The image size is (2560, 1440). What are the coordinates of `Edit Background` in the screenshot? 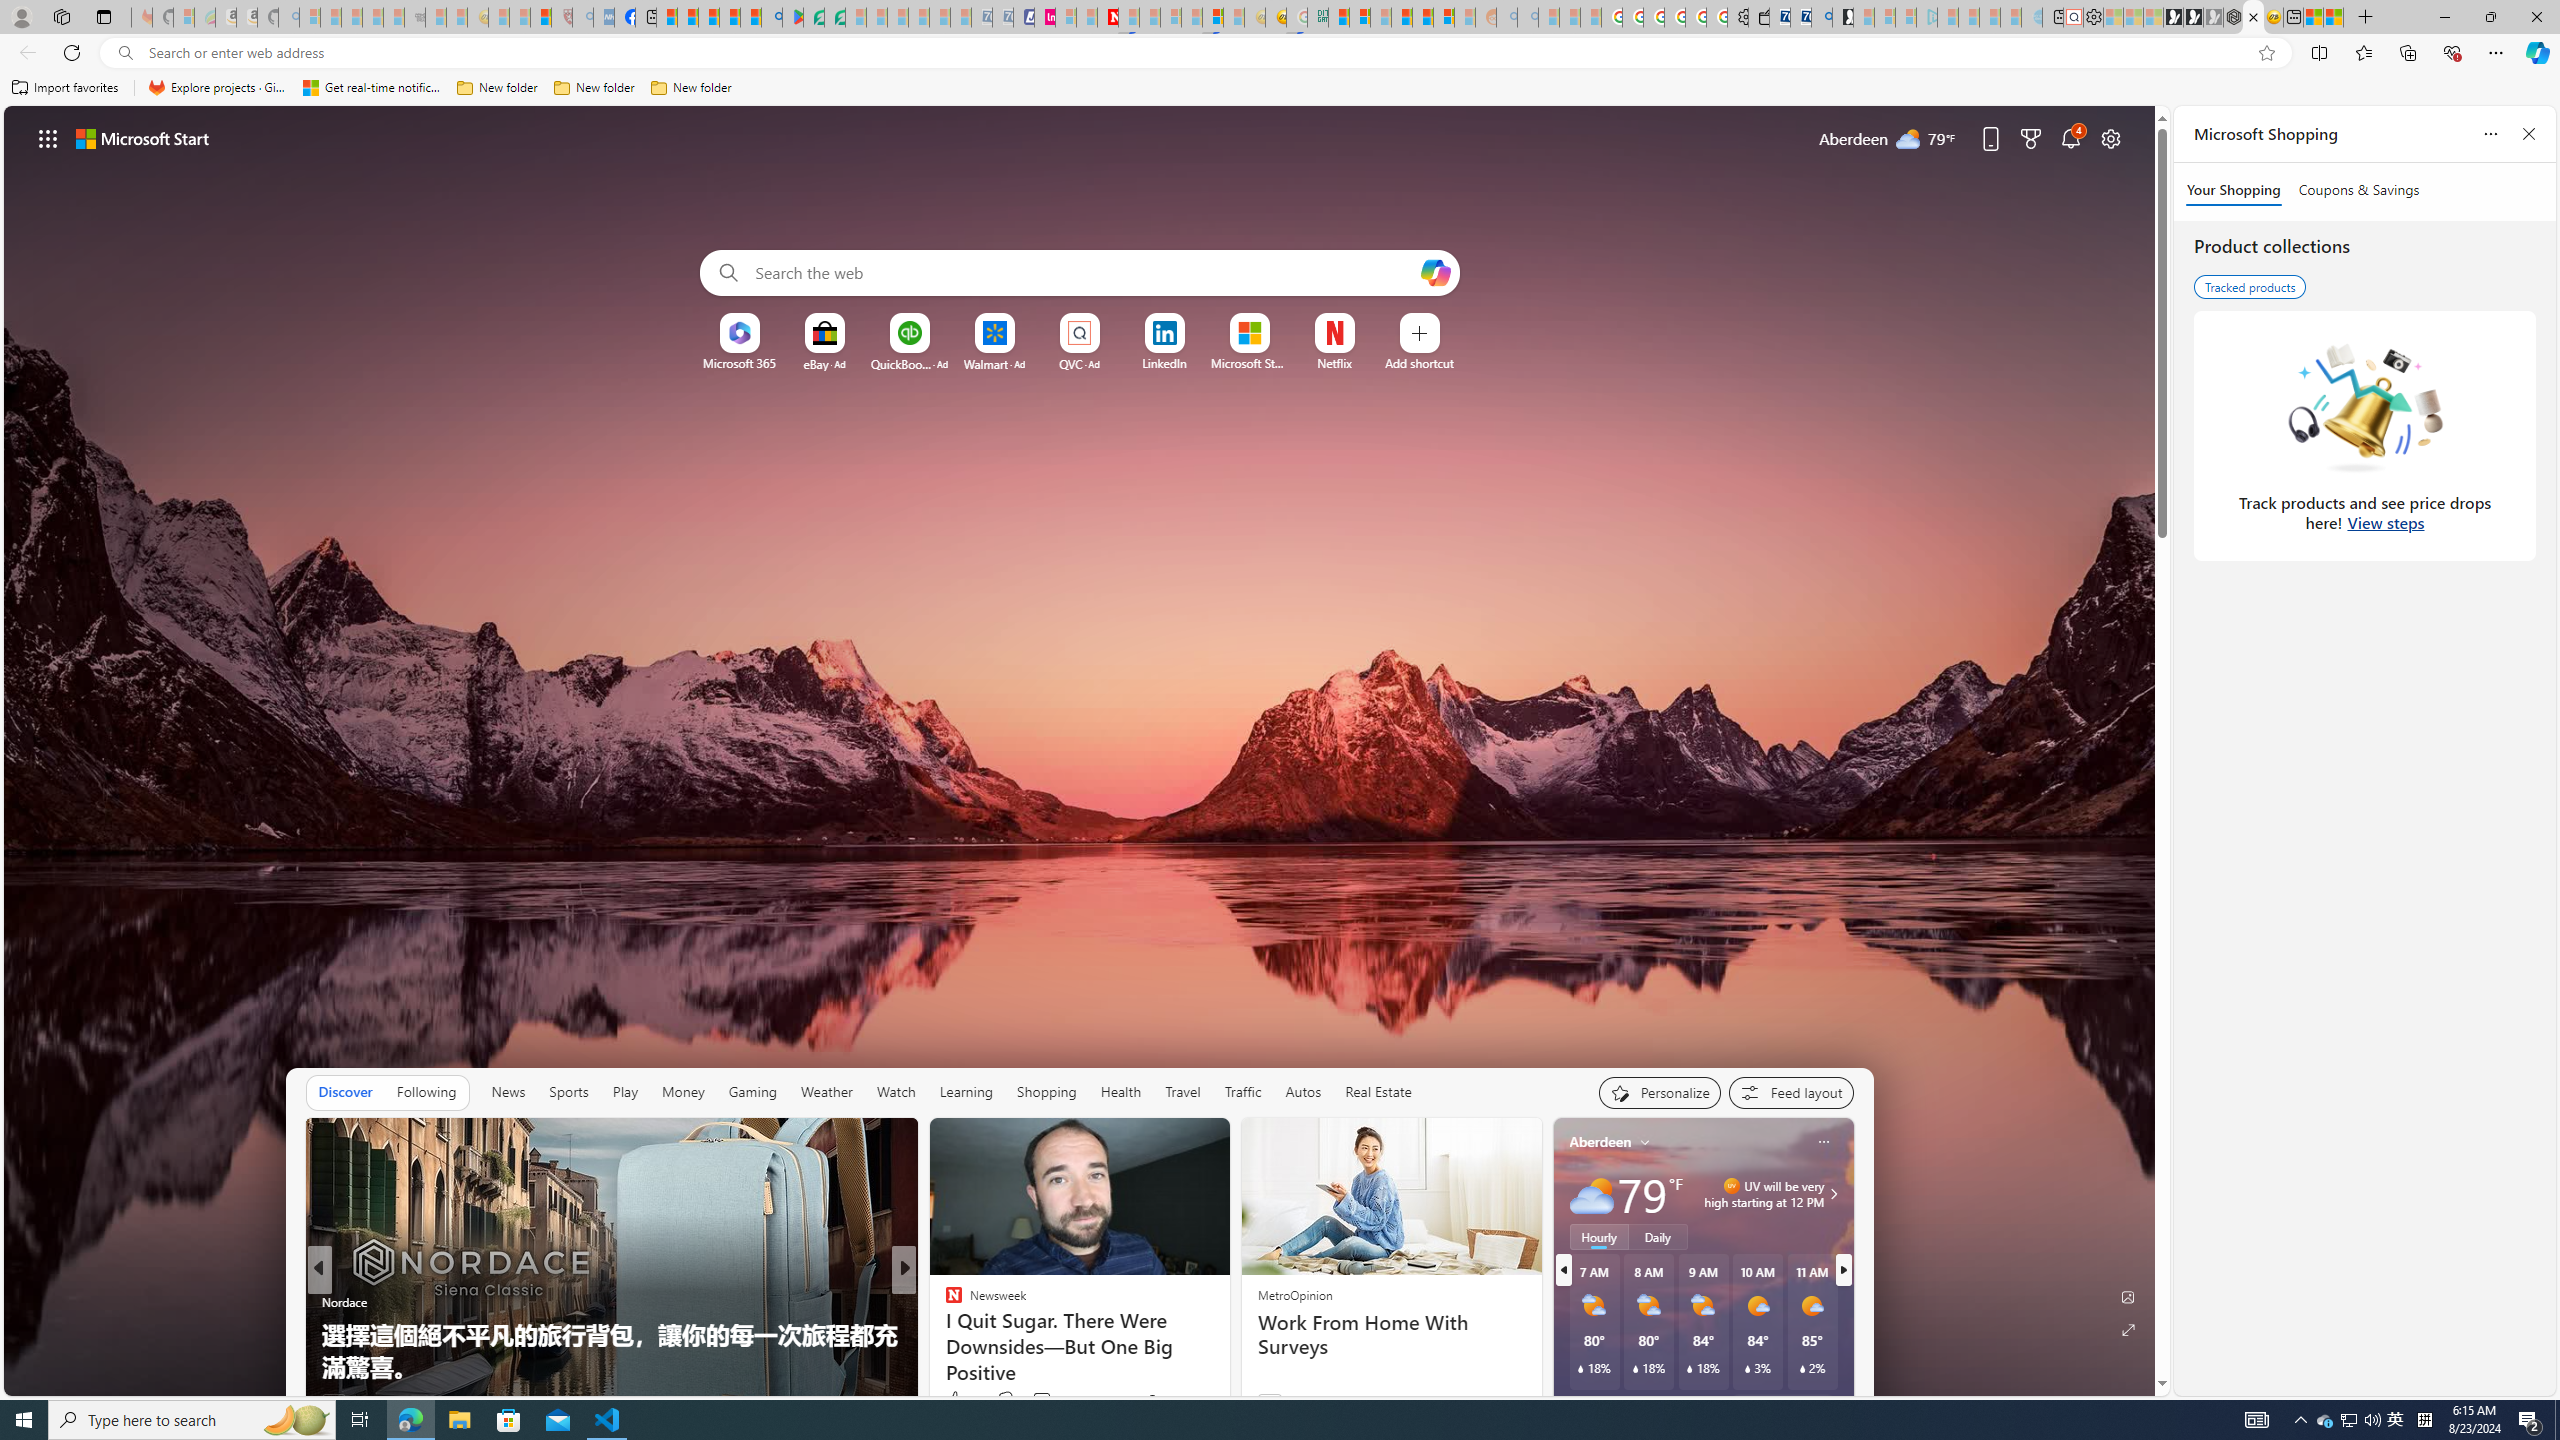 It's located at (2128, 1296).